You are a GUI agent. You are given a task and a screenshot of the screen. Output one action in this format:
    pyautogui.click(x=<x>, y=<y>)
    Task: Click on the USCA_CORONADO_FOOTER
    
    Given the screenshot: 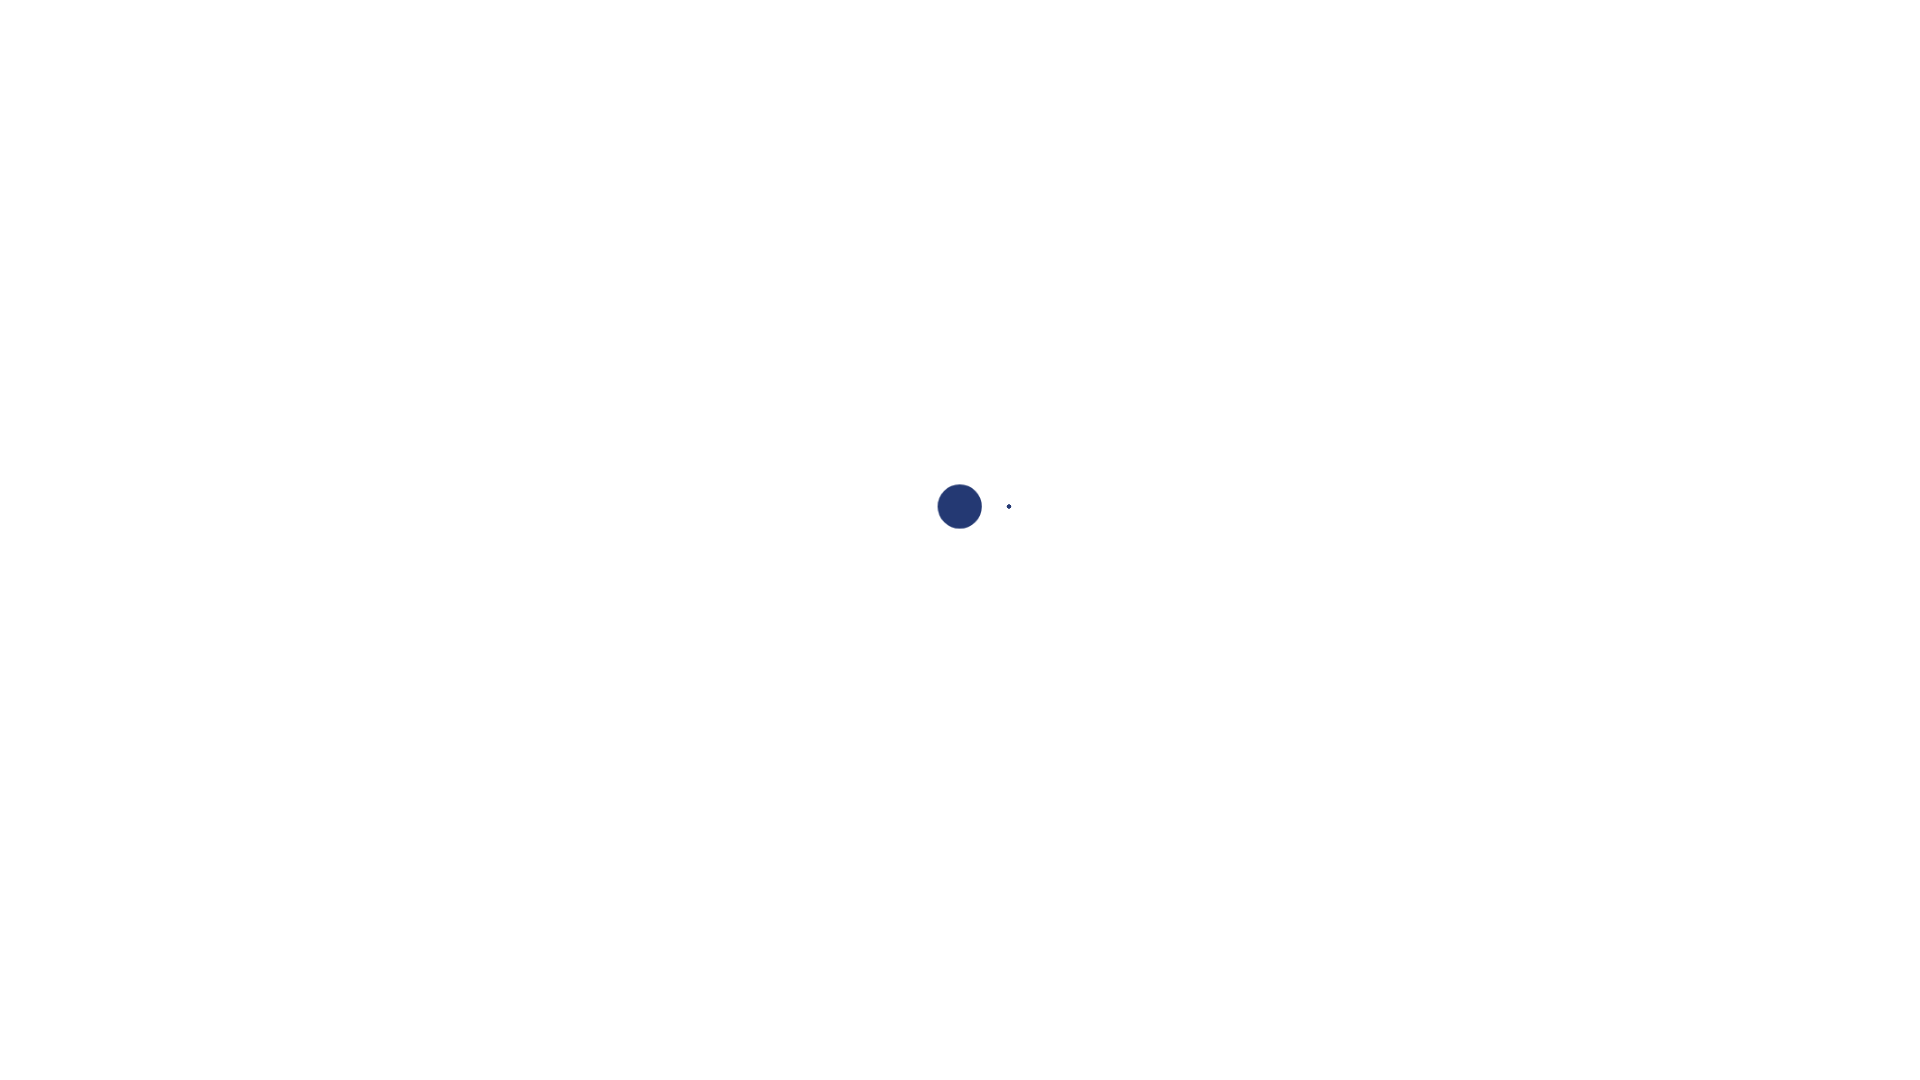 What is the action you would take?
    pyautogui.click(x=777, y=740)
    